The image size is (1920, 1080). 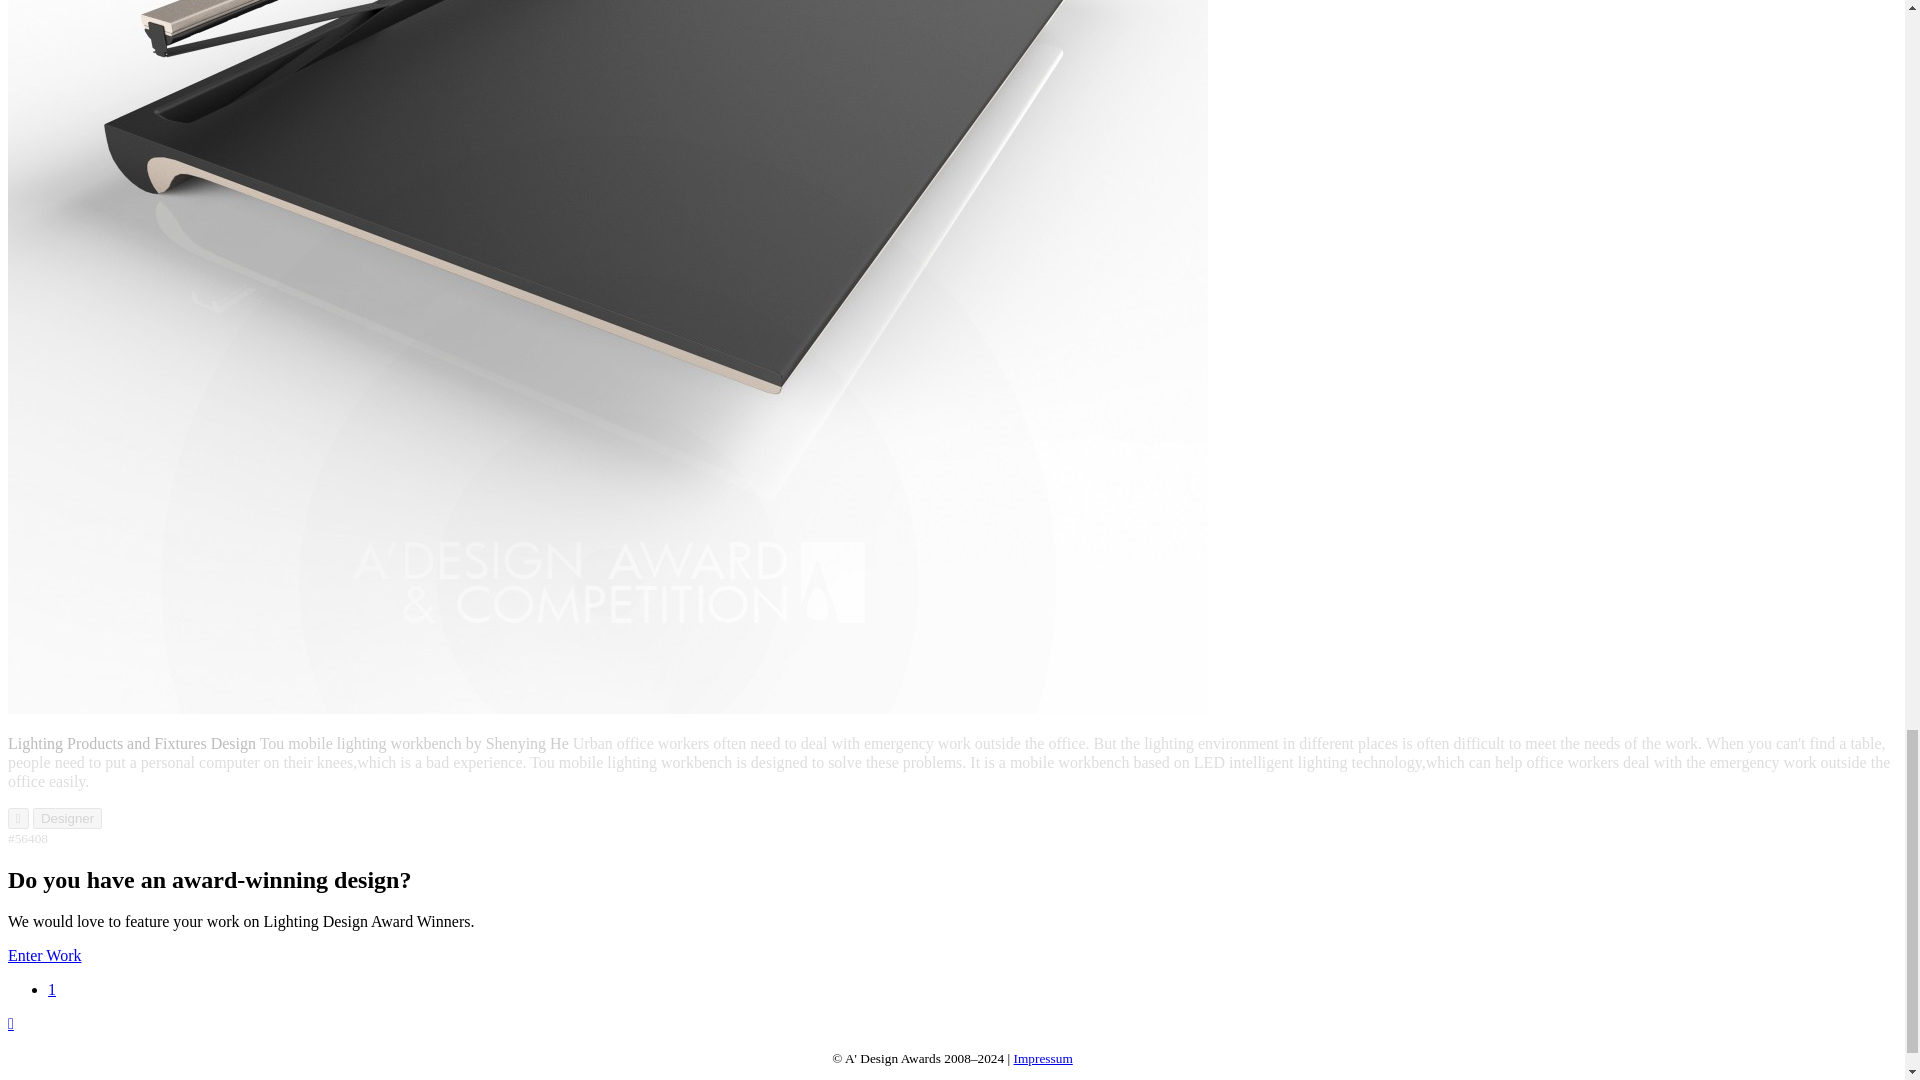 What do you see at coordinates (1043, 1058) in the screenshot?
I see `Impressum` at bounding box center [1043, 1058].